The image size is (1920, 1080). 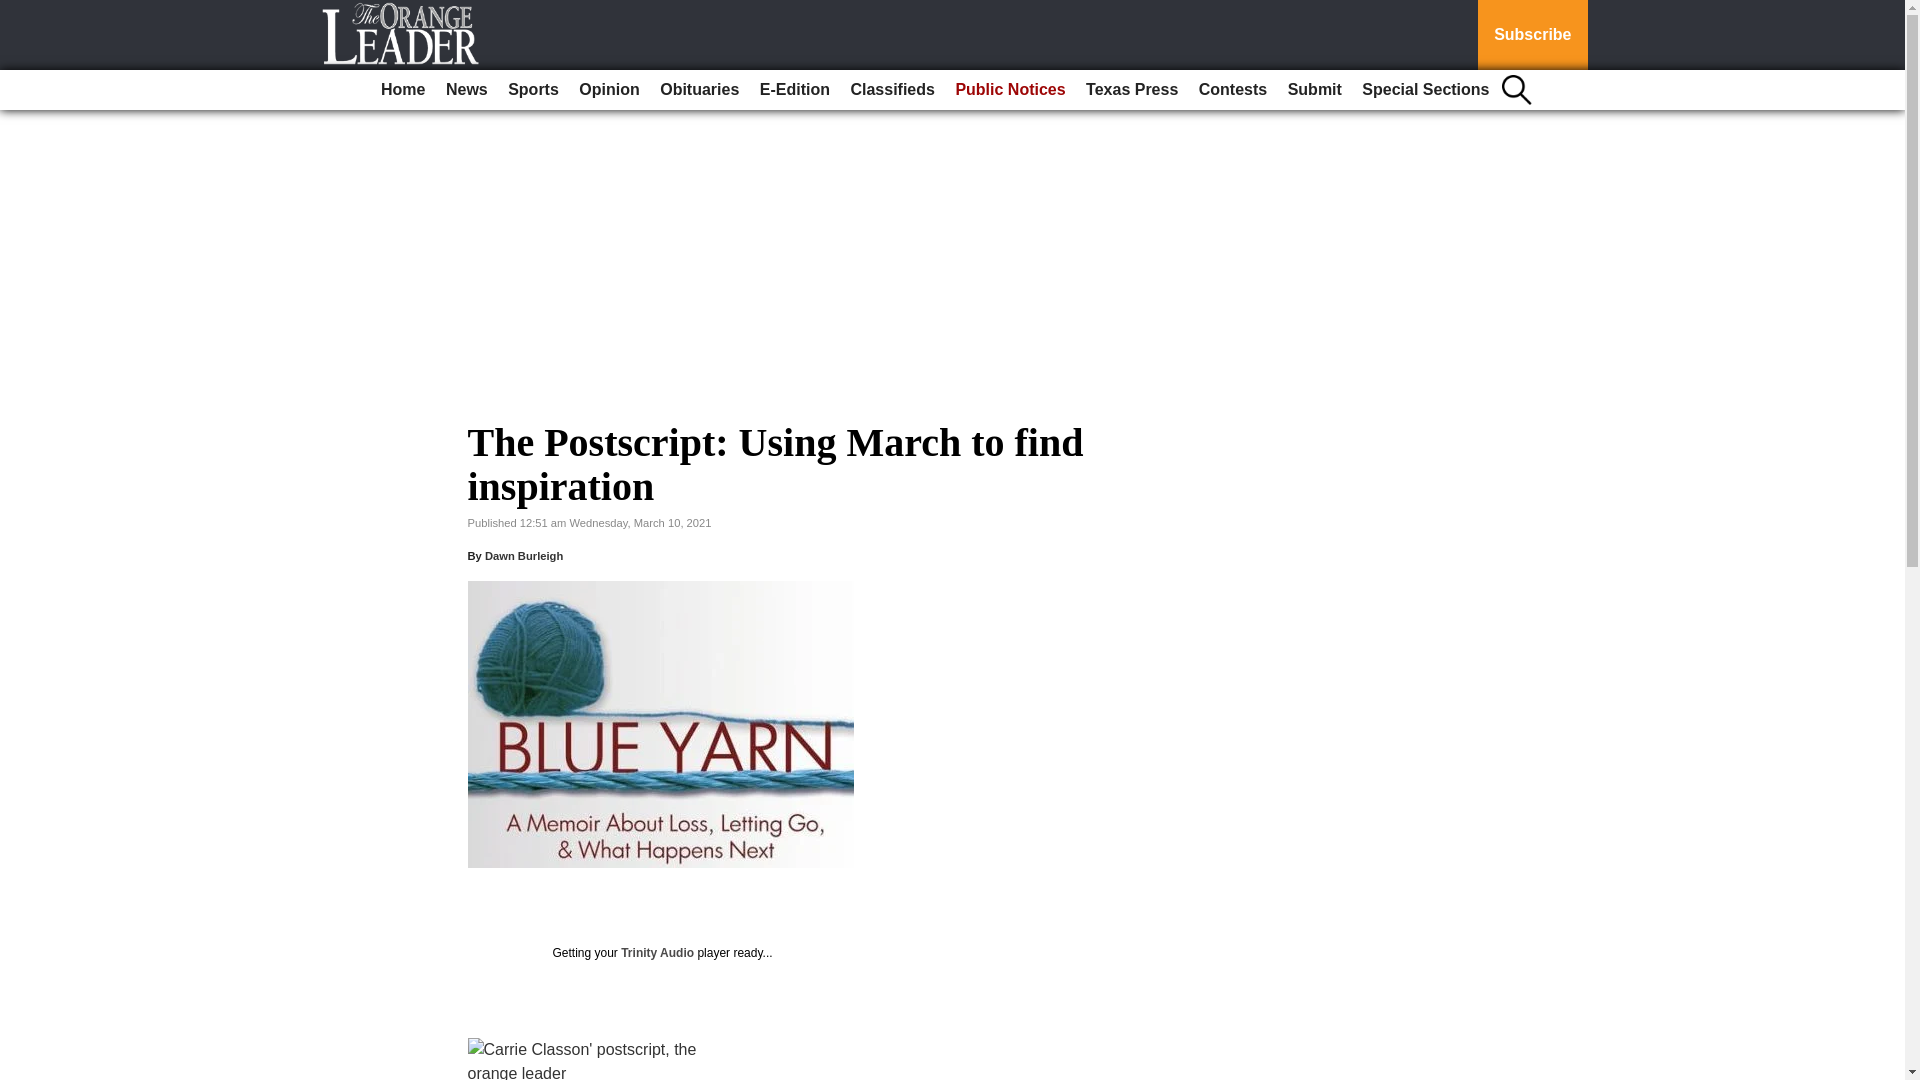 What do you see at coordinates (656, 953) in the screenshot?
I see `Trinity Audio` at bounding box center [656, 953].